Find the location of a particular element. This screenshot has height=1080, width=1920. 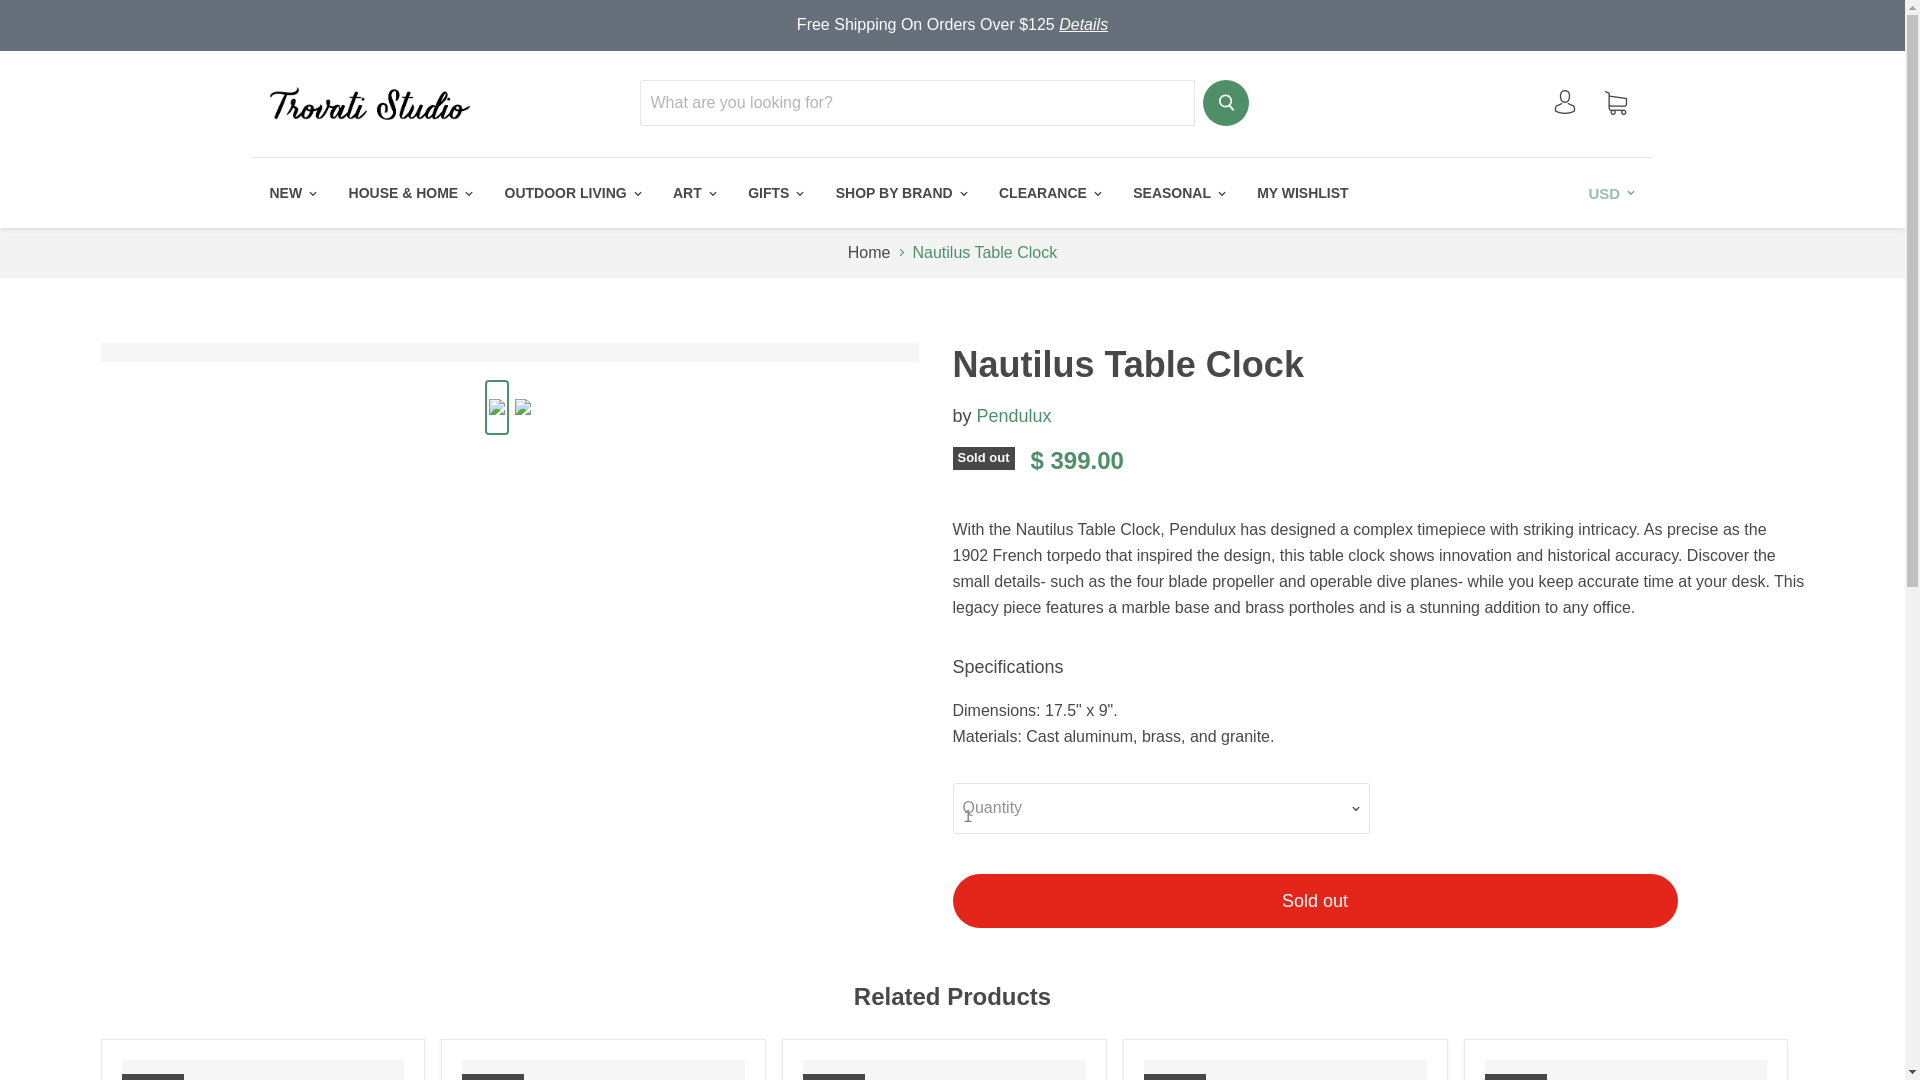

Shipping Details is located at coordinates (1083, 24).